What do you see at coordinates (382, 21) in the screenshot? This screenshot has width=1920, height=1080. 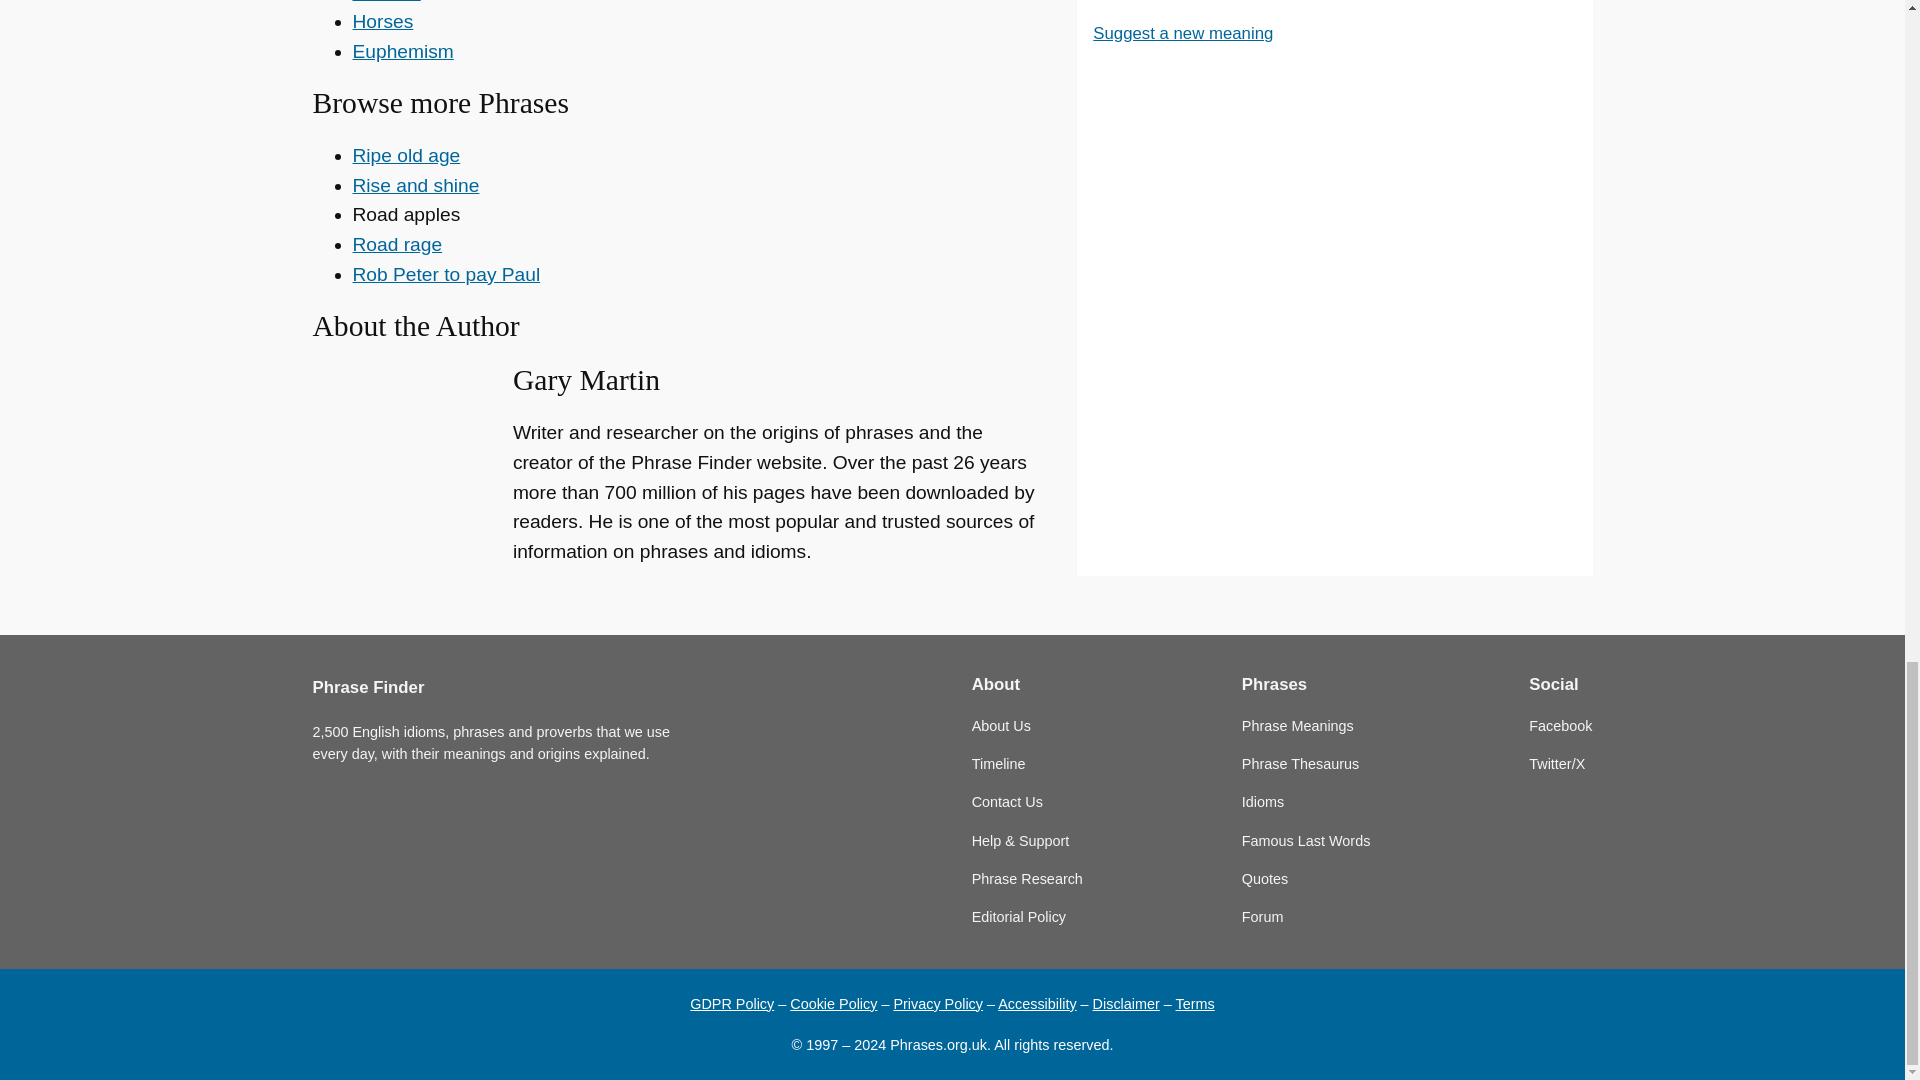 I see `Horses` at bounding box center [382, 21].